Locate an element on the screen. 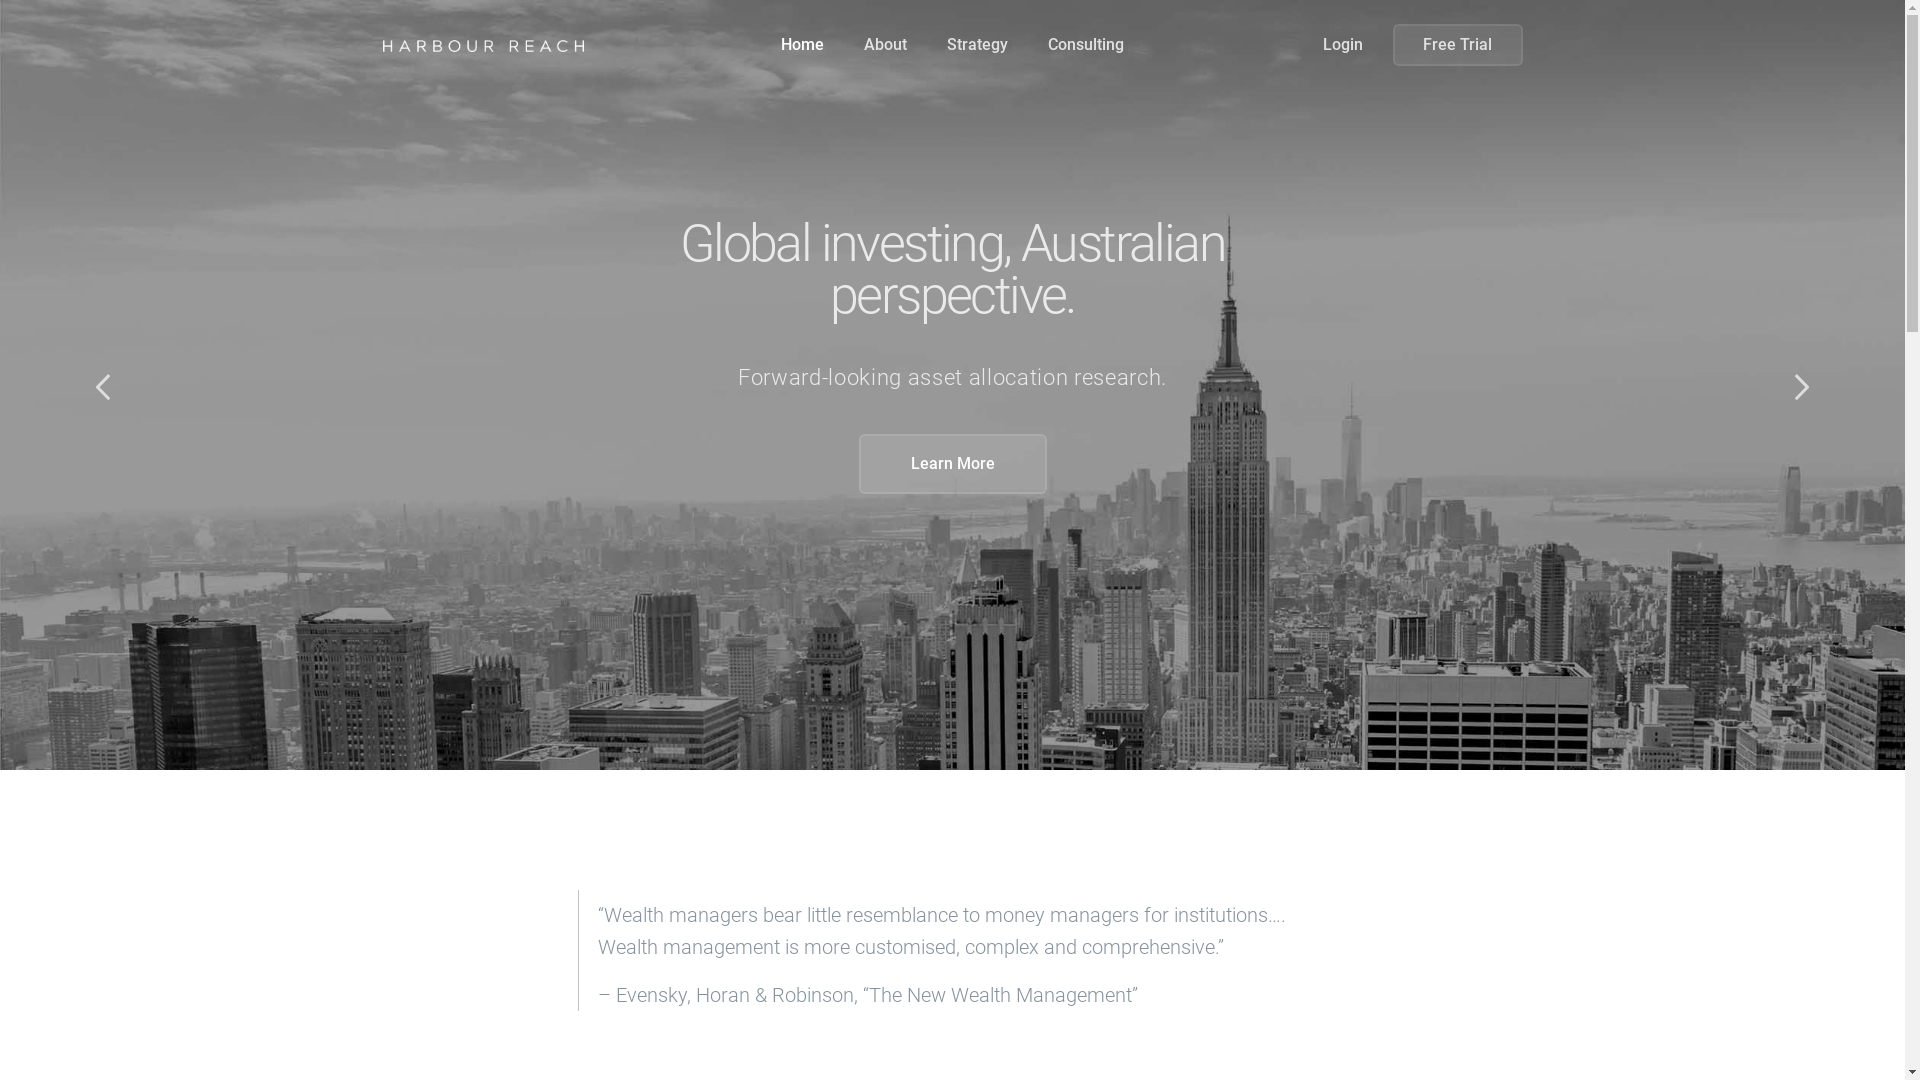  About is located at coordinates (886, 44).